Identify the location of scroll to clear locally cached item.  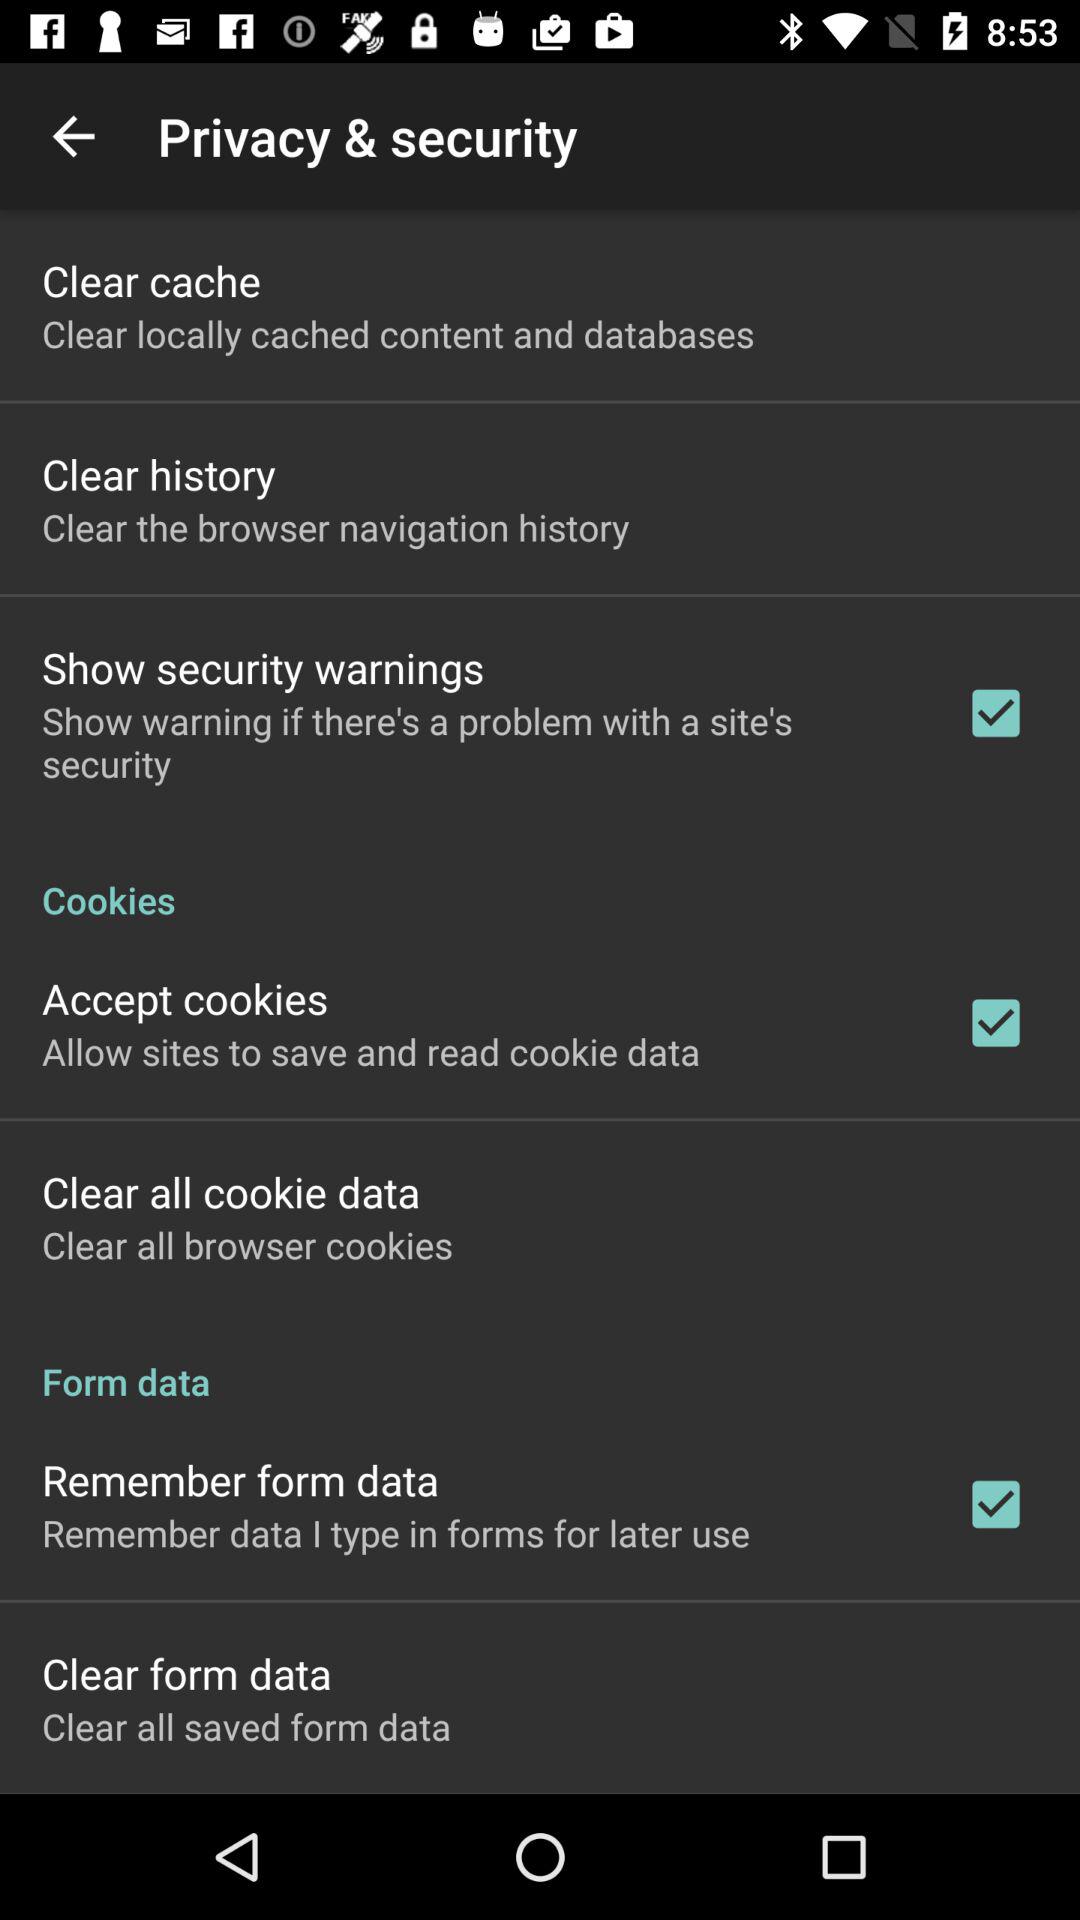
(398, 334).